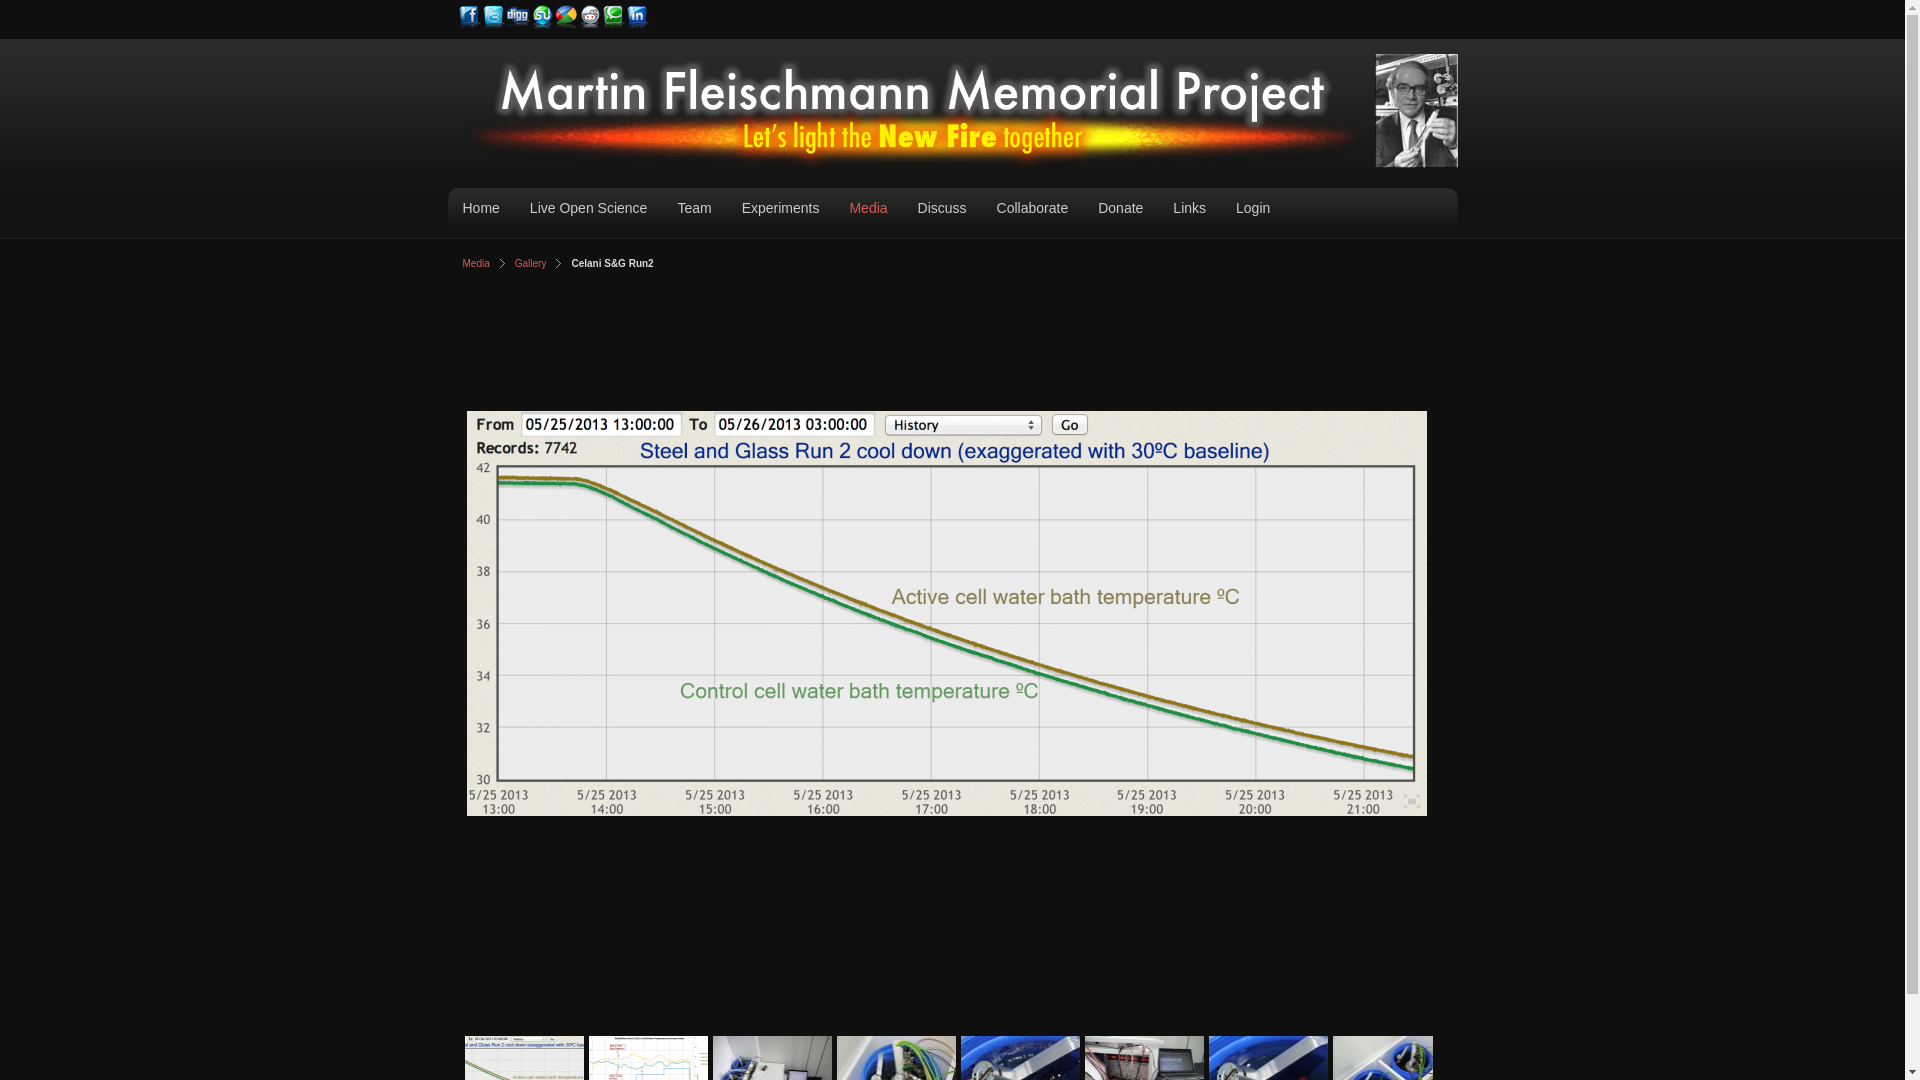 The height and width of the screenshot is (1080, 1920). Describe the element at coordinates (470, 17) in the screenshot. I see `Facebook` at that location.